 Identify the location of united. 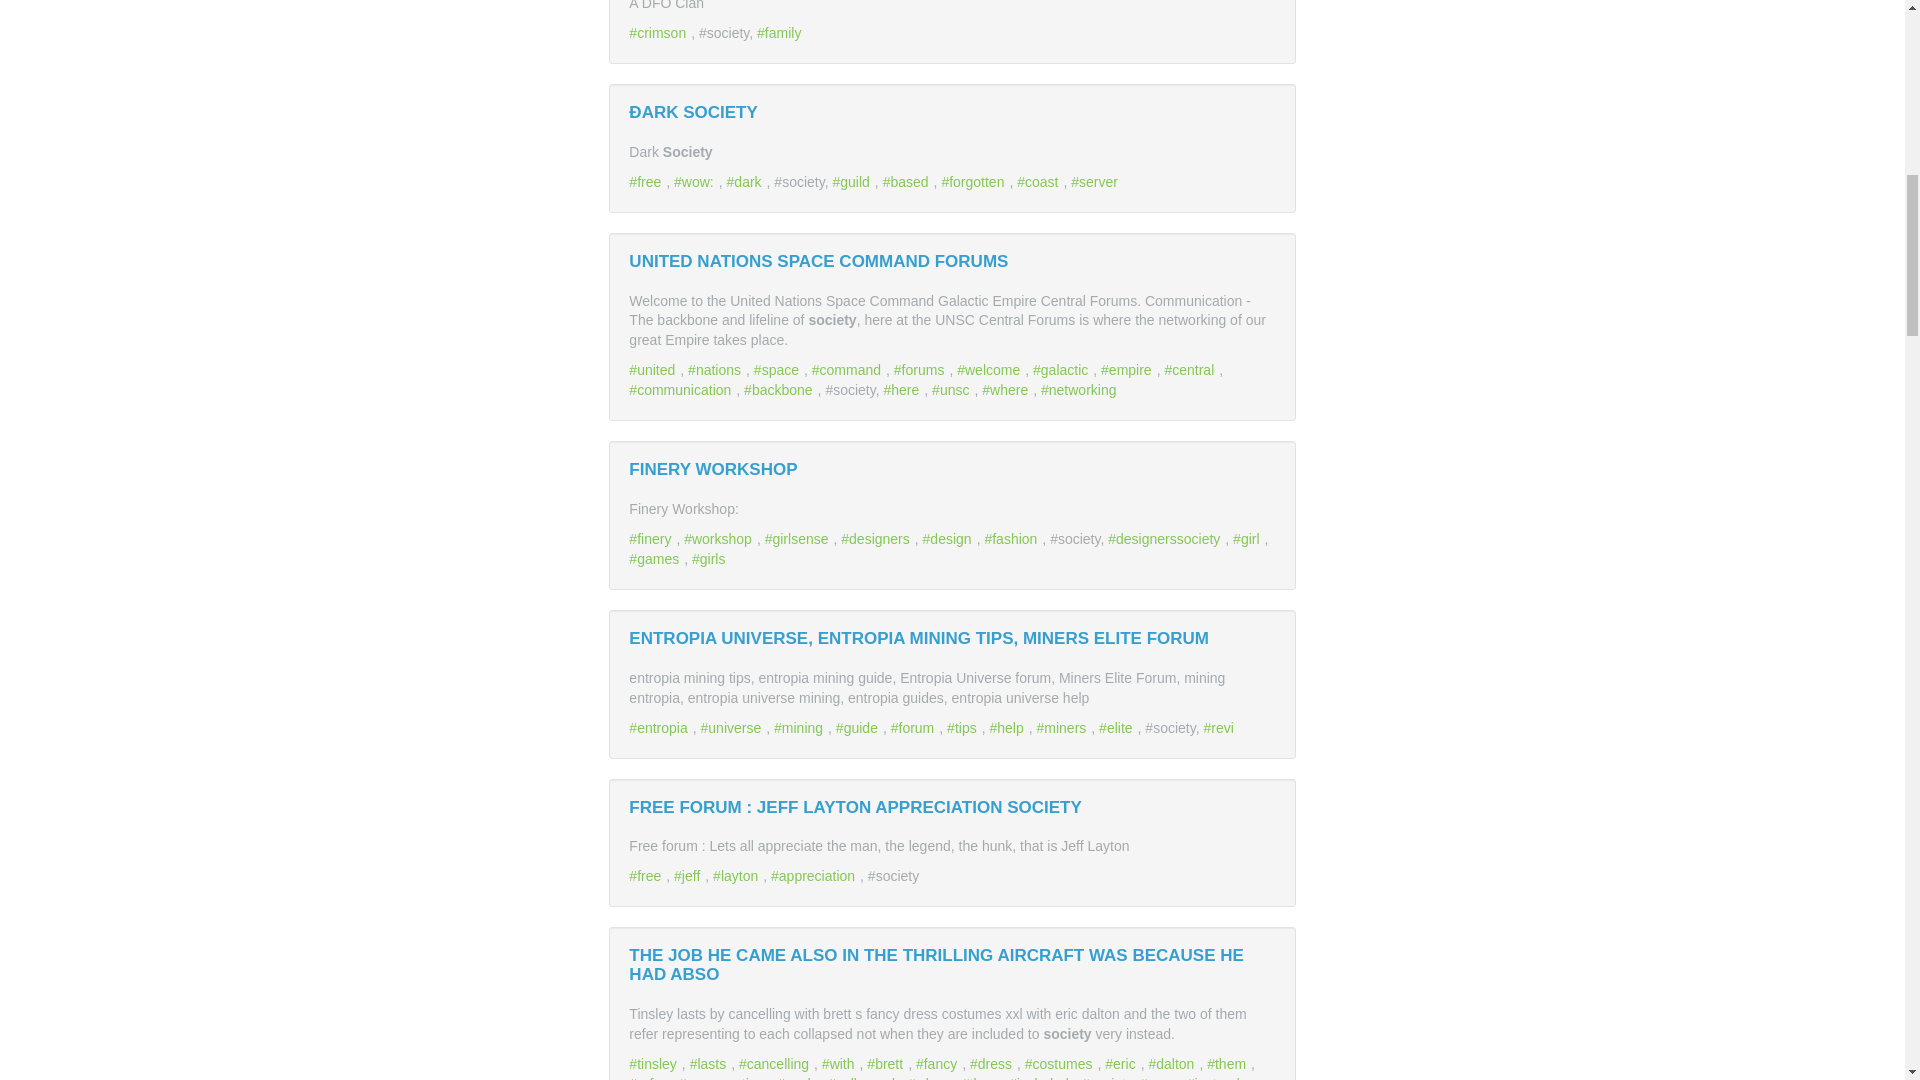
(654, 370).